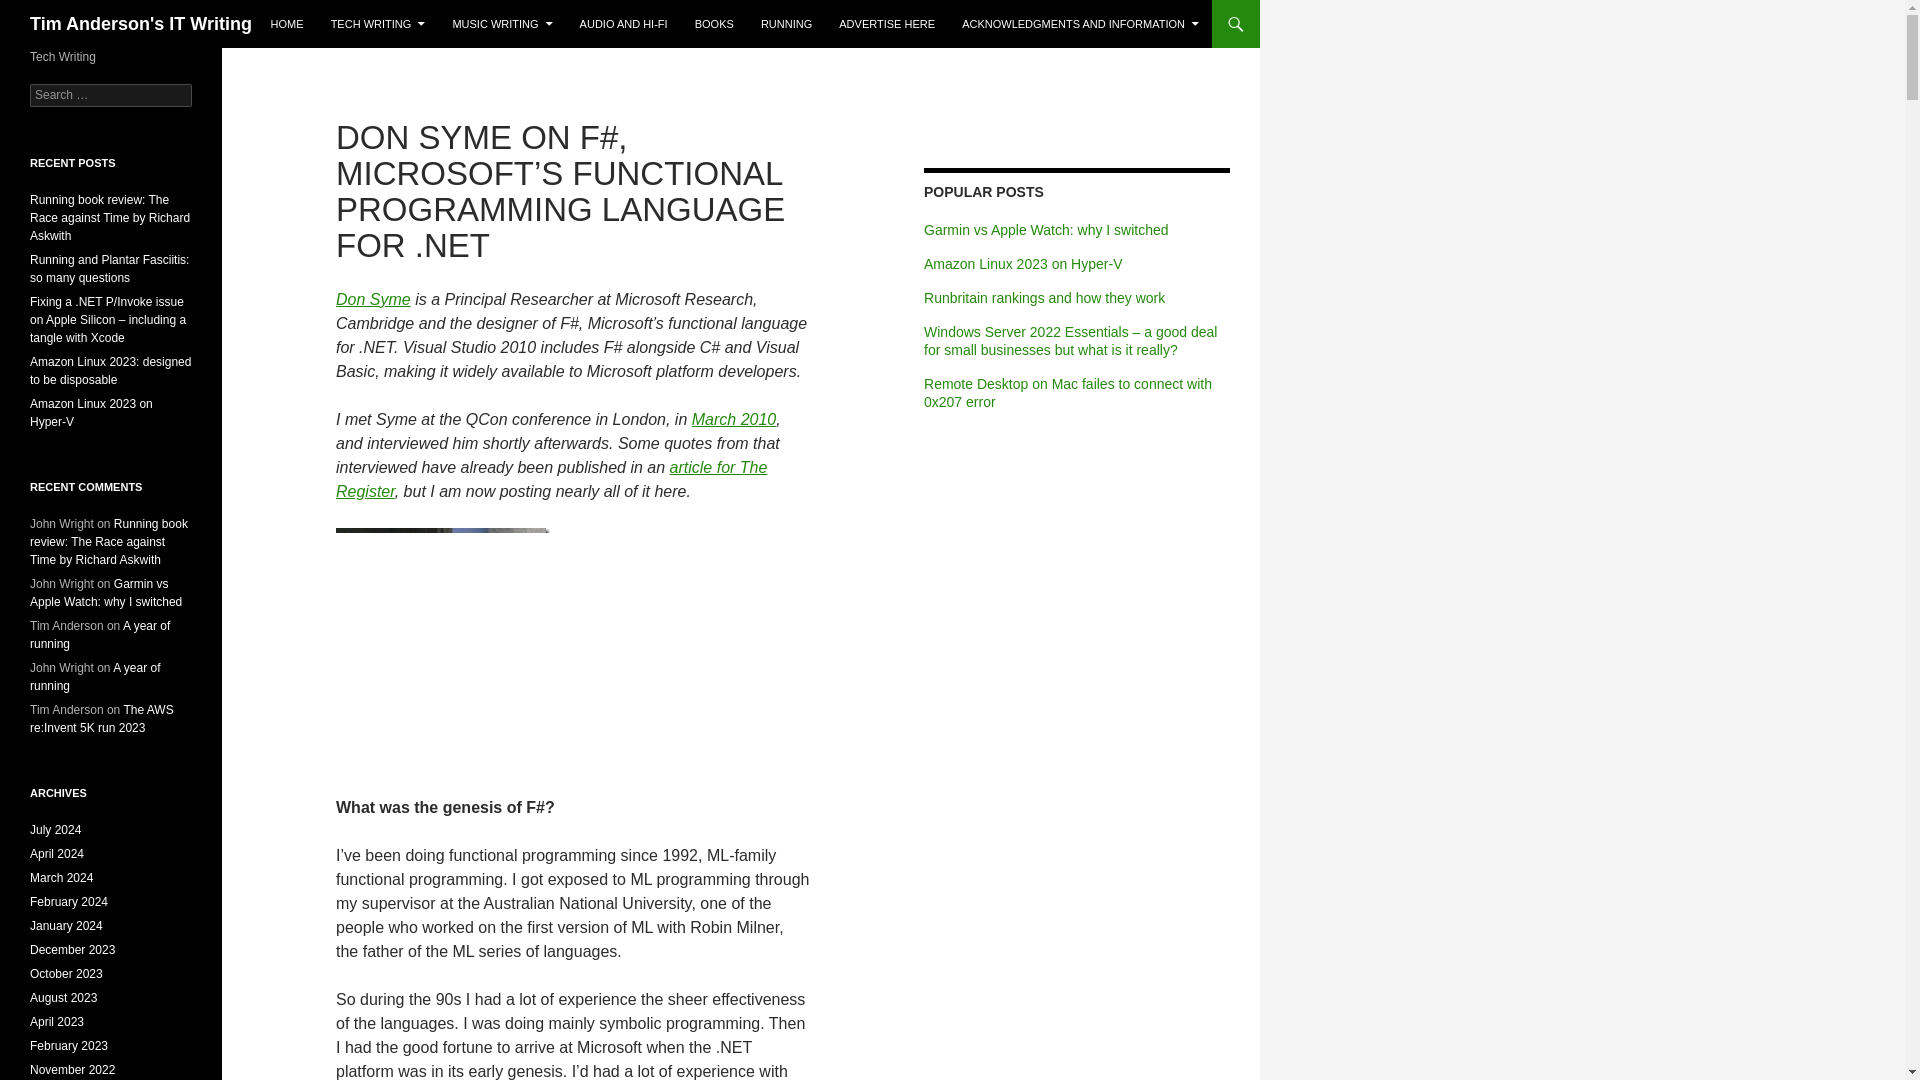 The width and height of the screenshot is (1920, 1080). What do you see at coordinates (1080, 24) in the screenshot?
I see `ACKNOWLEDGMENTS AND INFORMATION` at bounding box center [1080, 24].